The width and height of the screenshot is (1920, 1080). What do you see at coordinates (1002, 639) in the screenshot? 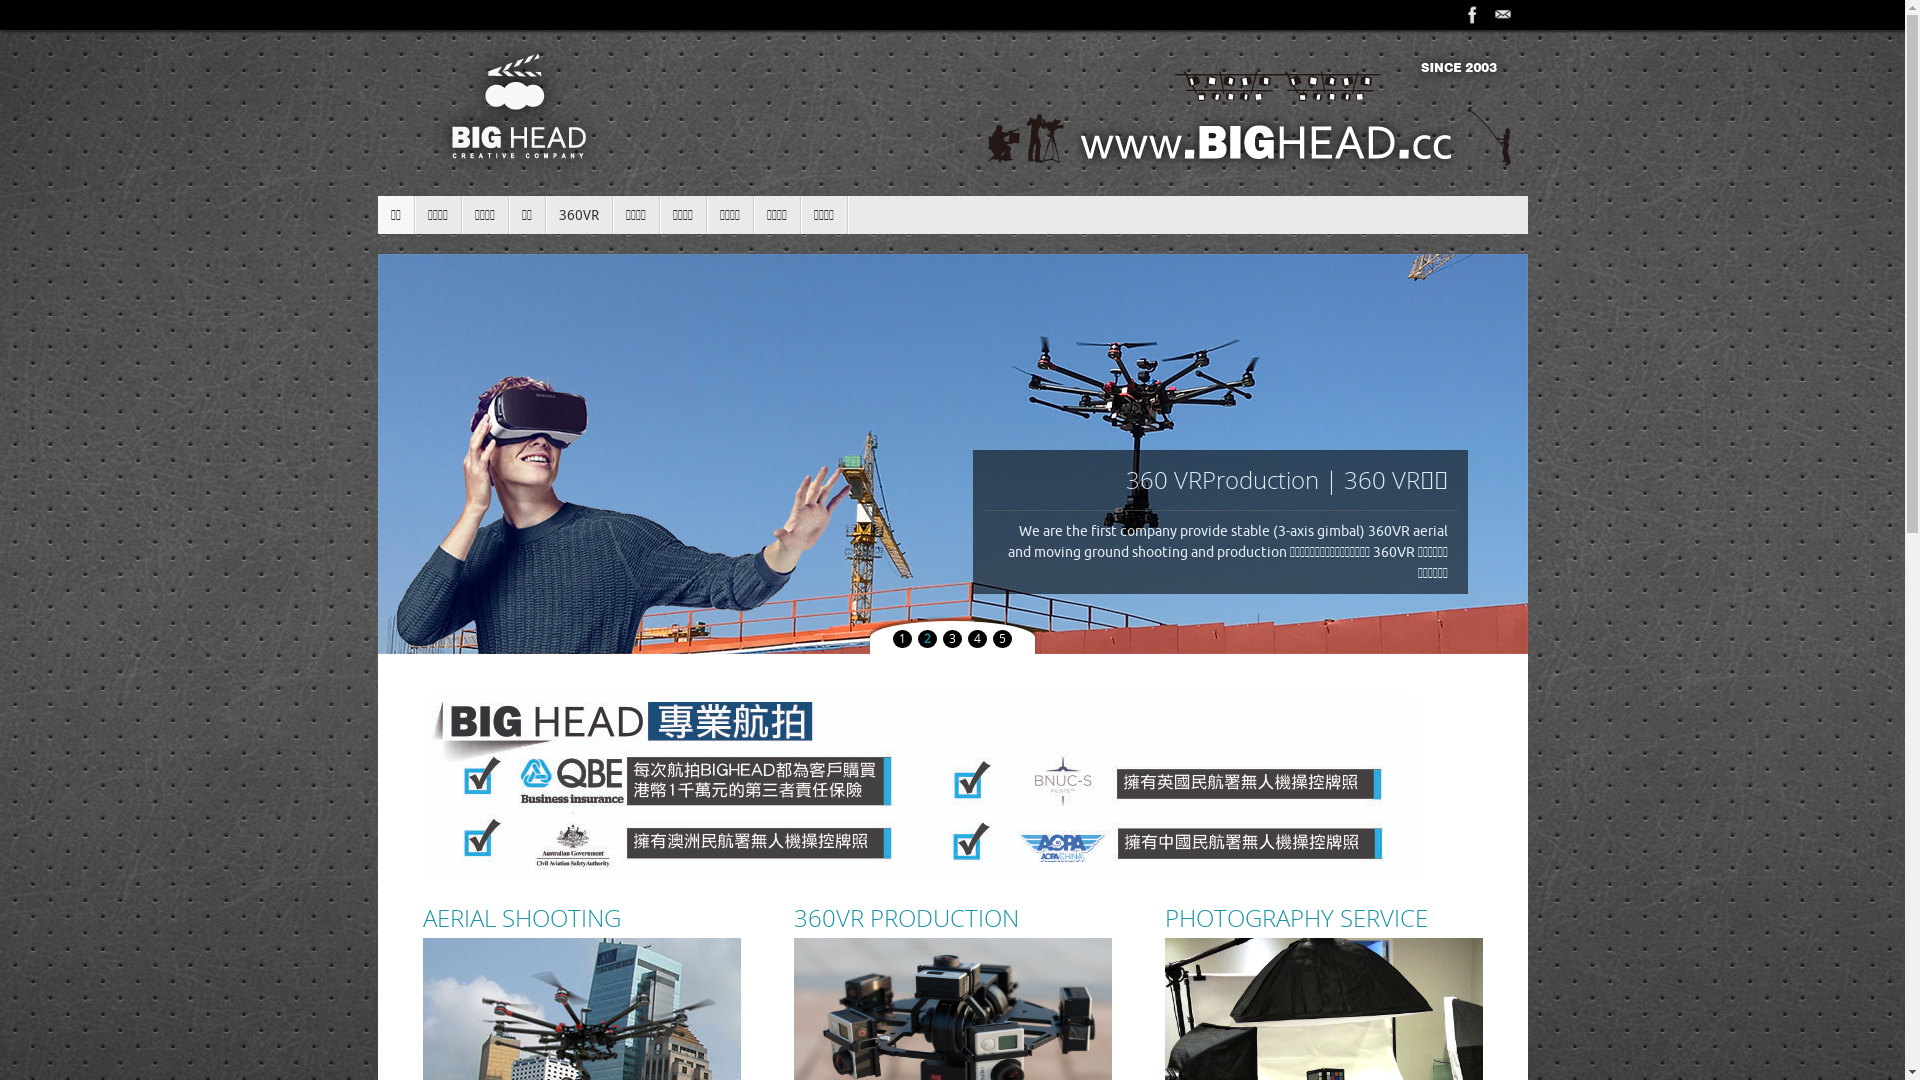
I see `5` at bounding box center [1002, 639].